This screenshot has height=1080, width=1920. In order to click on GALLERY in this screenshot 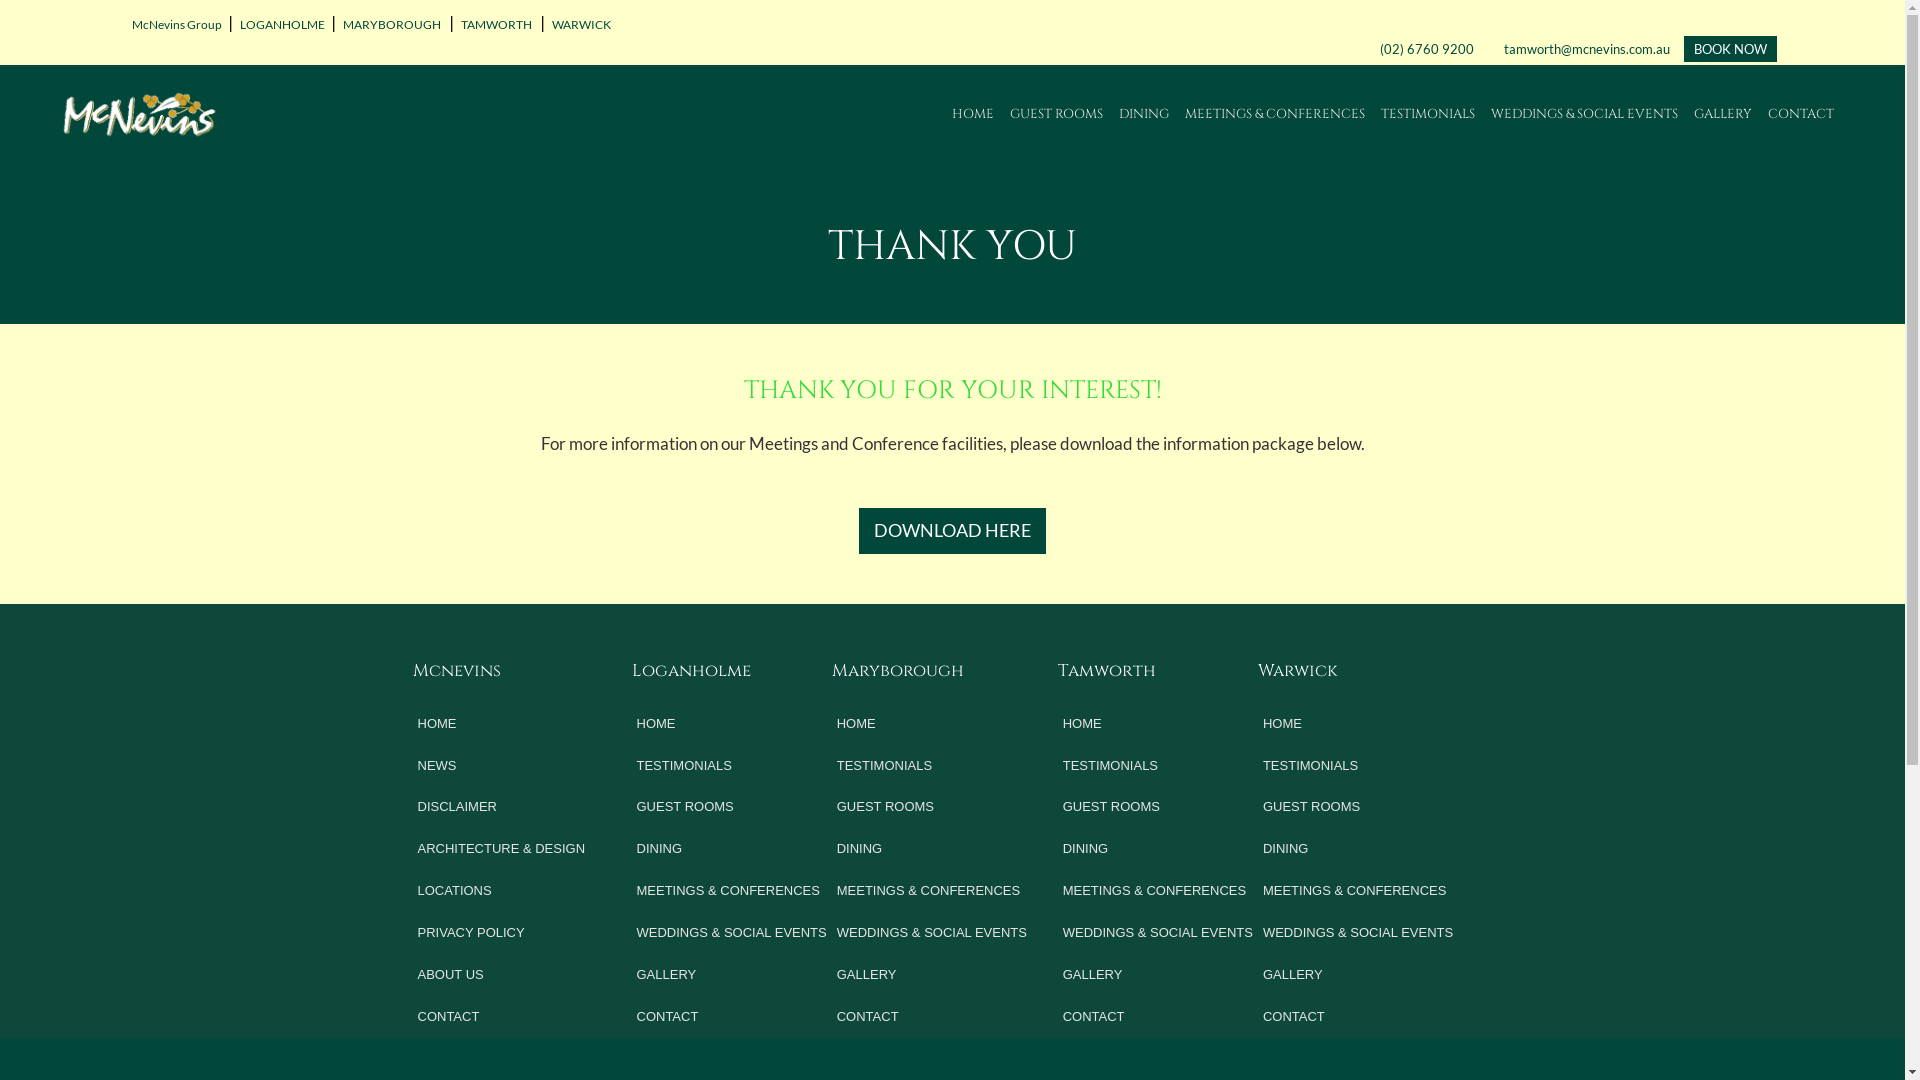, I will do `click(1723, 114)`.